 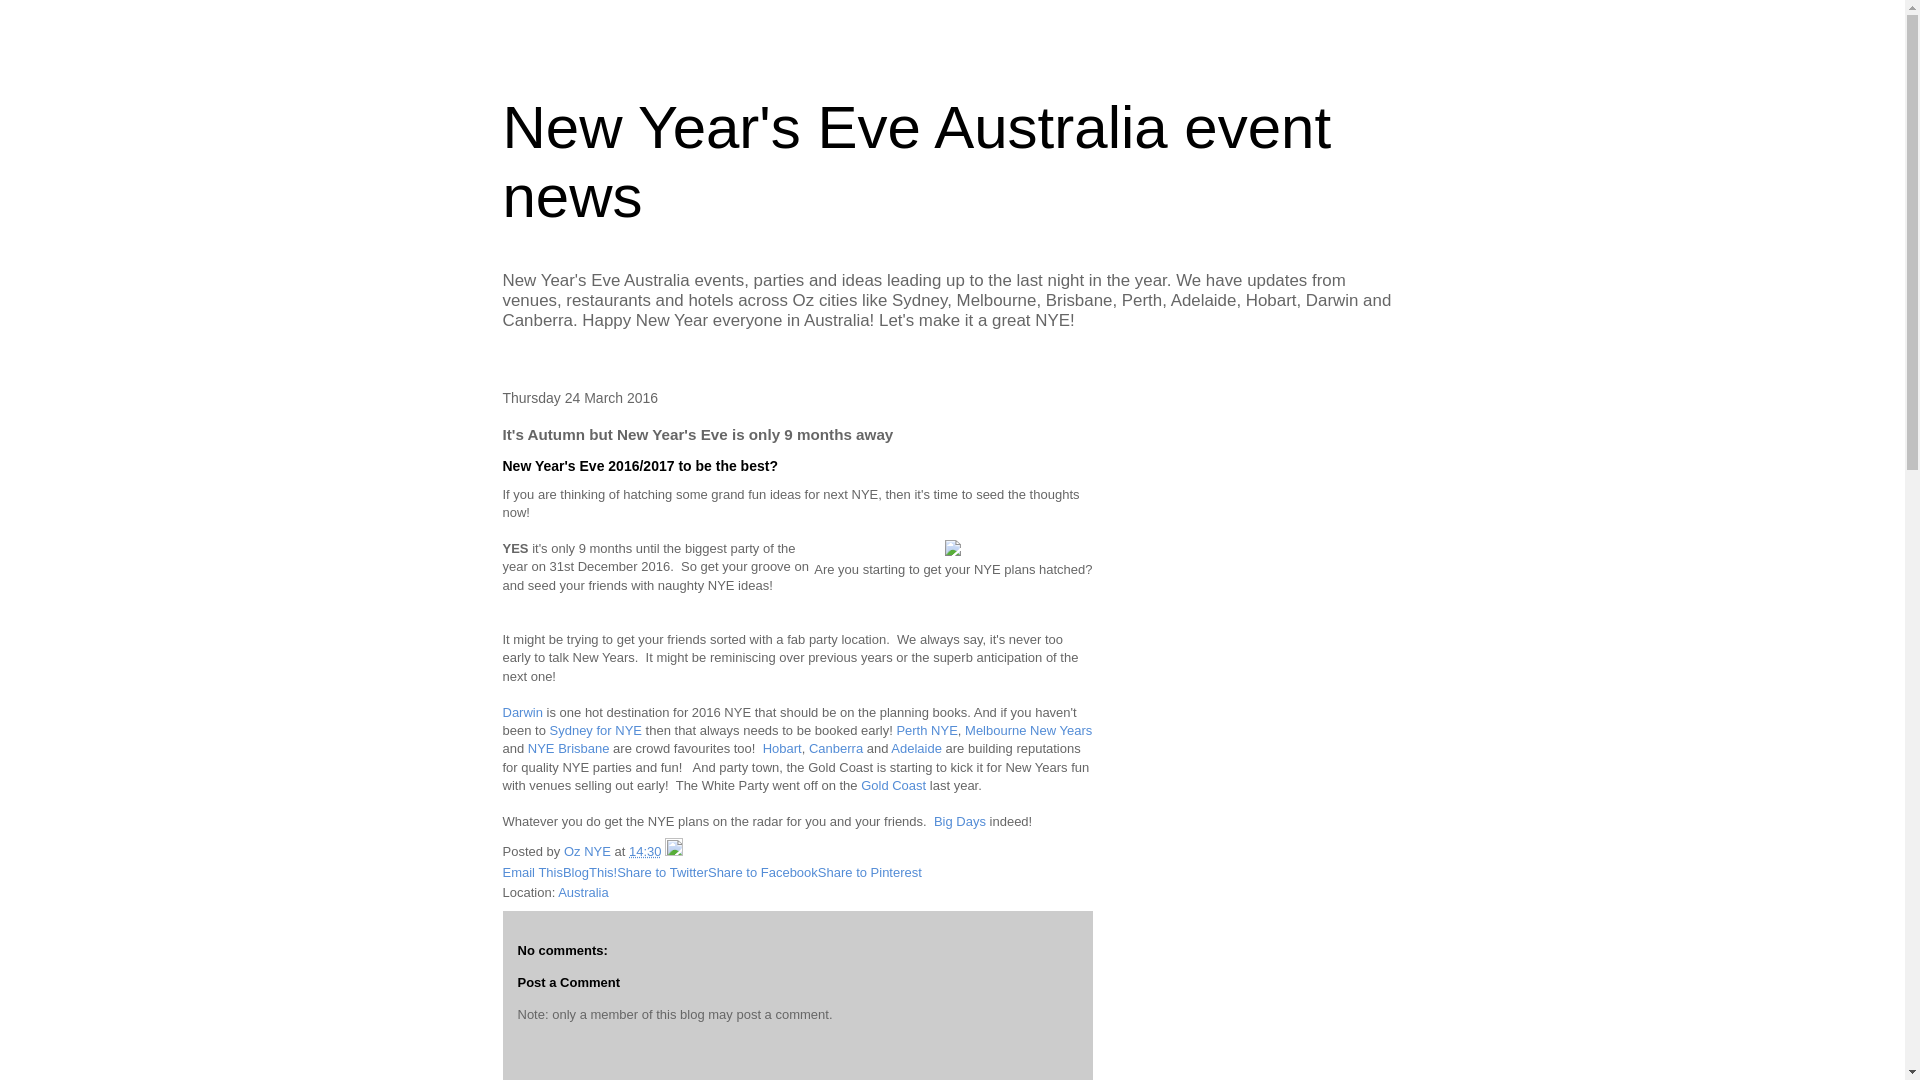 What do you see at coordinates (584, 892) in the screenshot?
I see `Australia` at bounding box center [584, 892].